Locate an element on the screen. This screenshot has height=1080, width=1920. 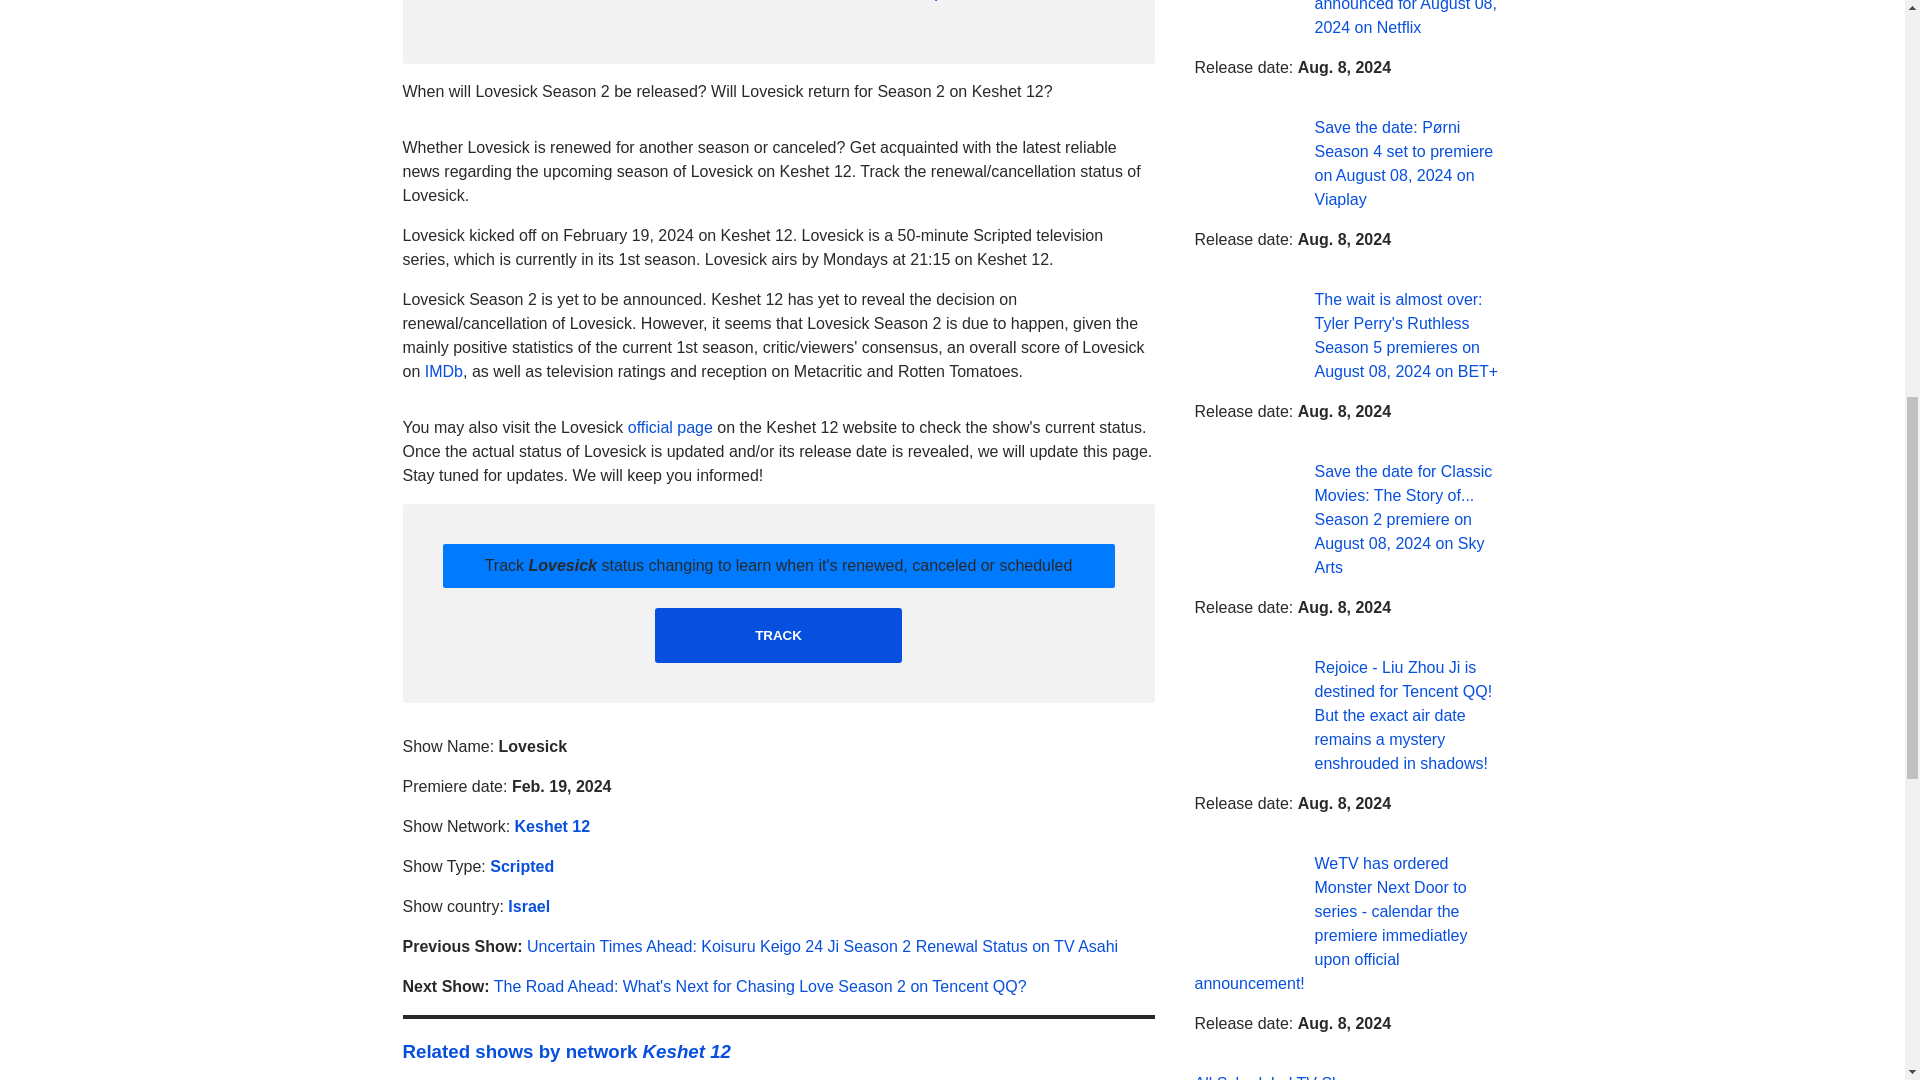
Israel is located at coordinates (528, 906).